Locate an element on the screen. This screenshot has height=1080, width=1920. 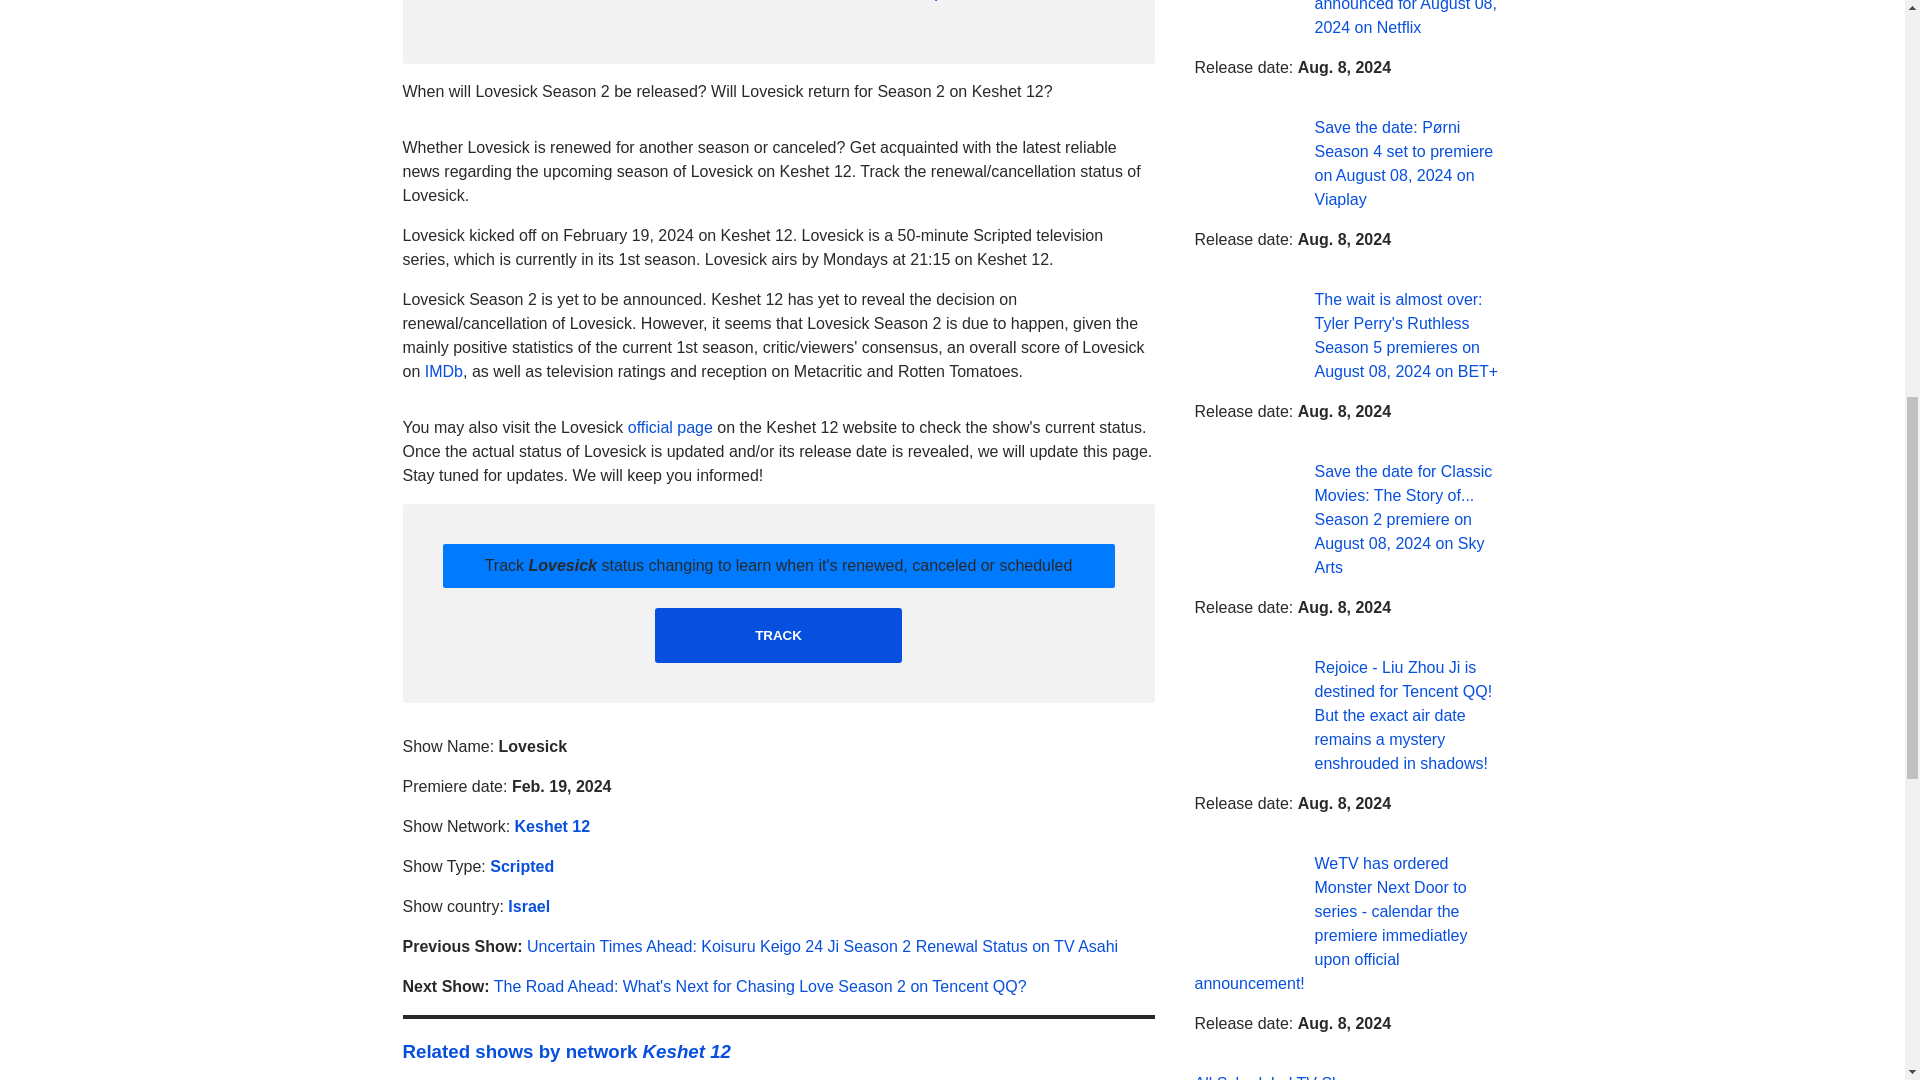
Israel is located at coordinates (528, 906).